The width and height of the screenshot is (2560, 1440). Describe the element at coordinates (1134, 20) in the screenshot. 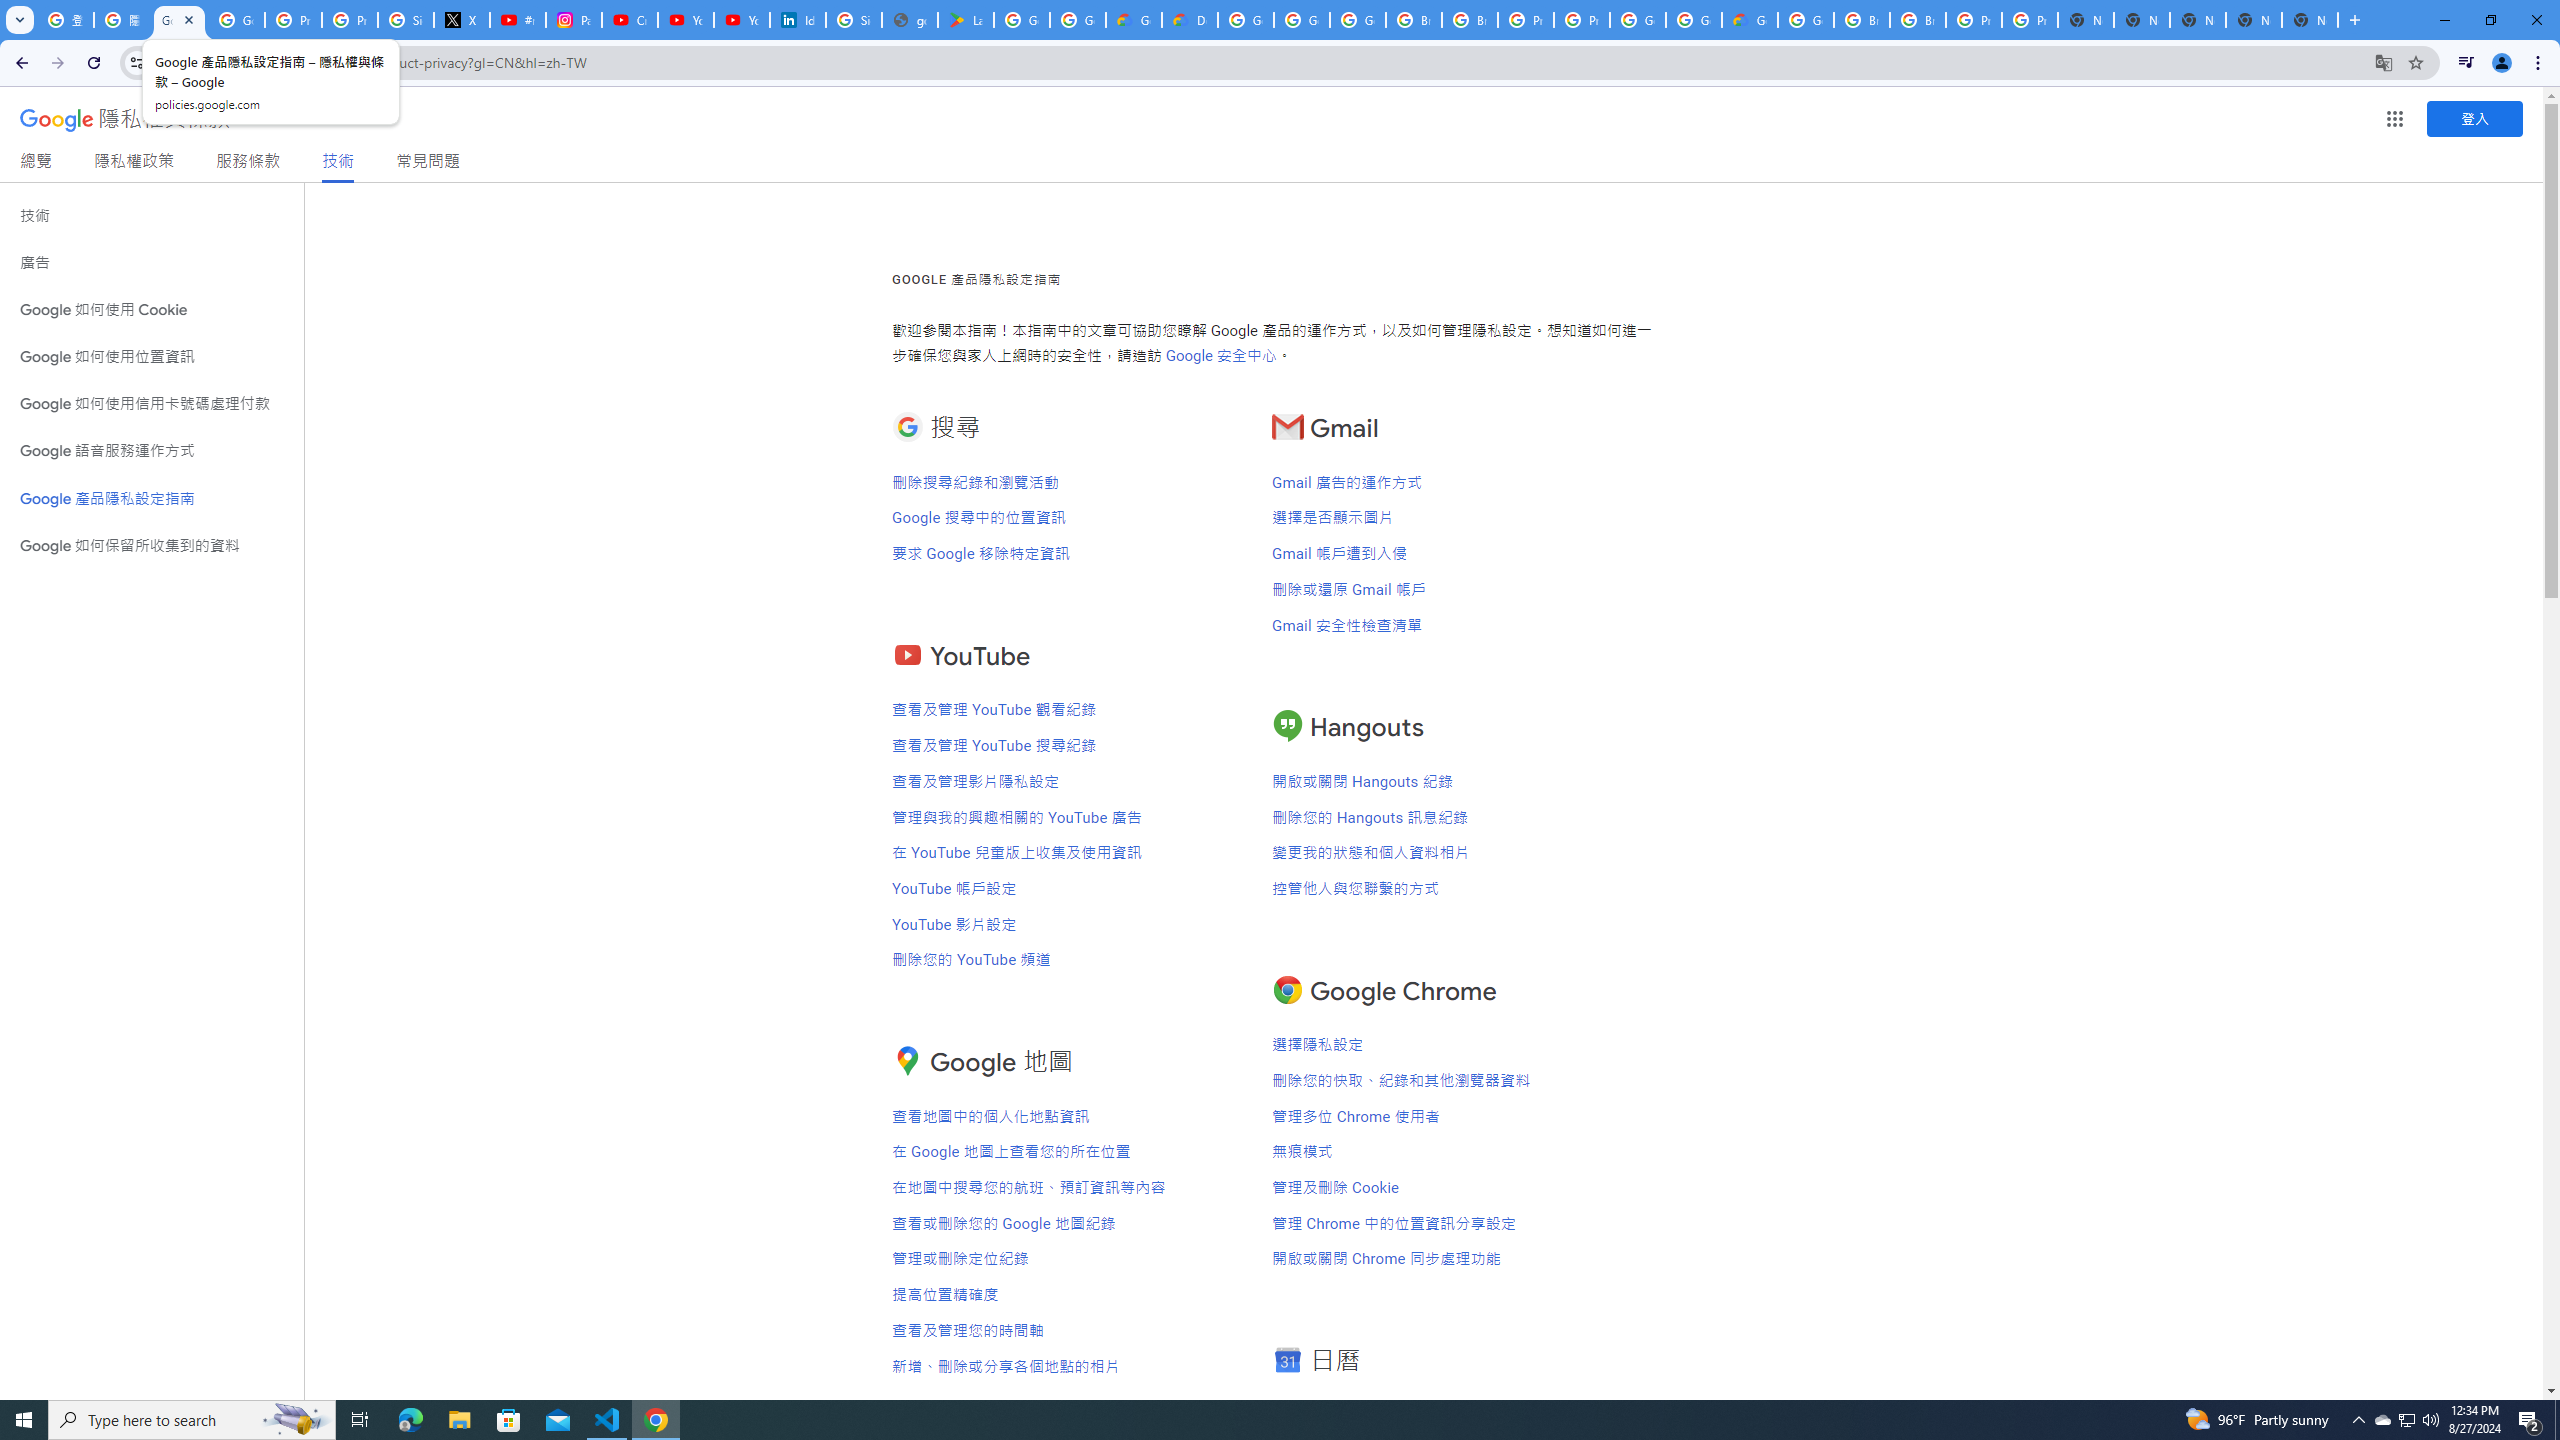

I see `Government | Google Cloud` at that location.